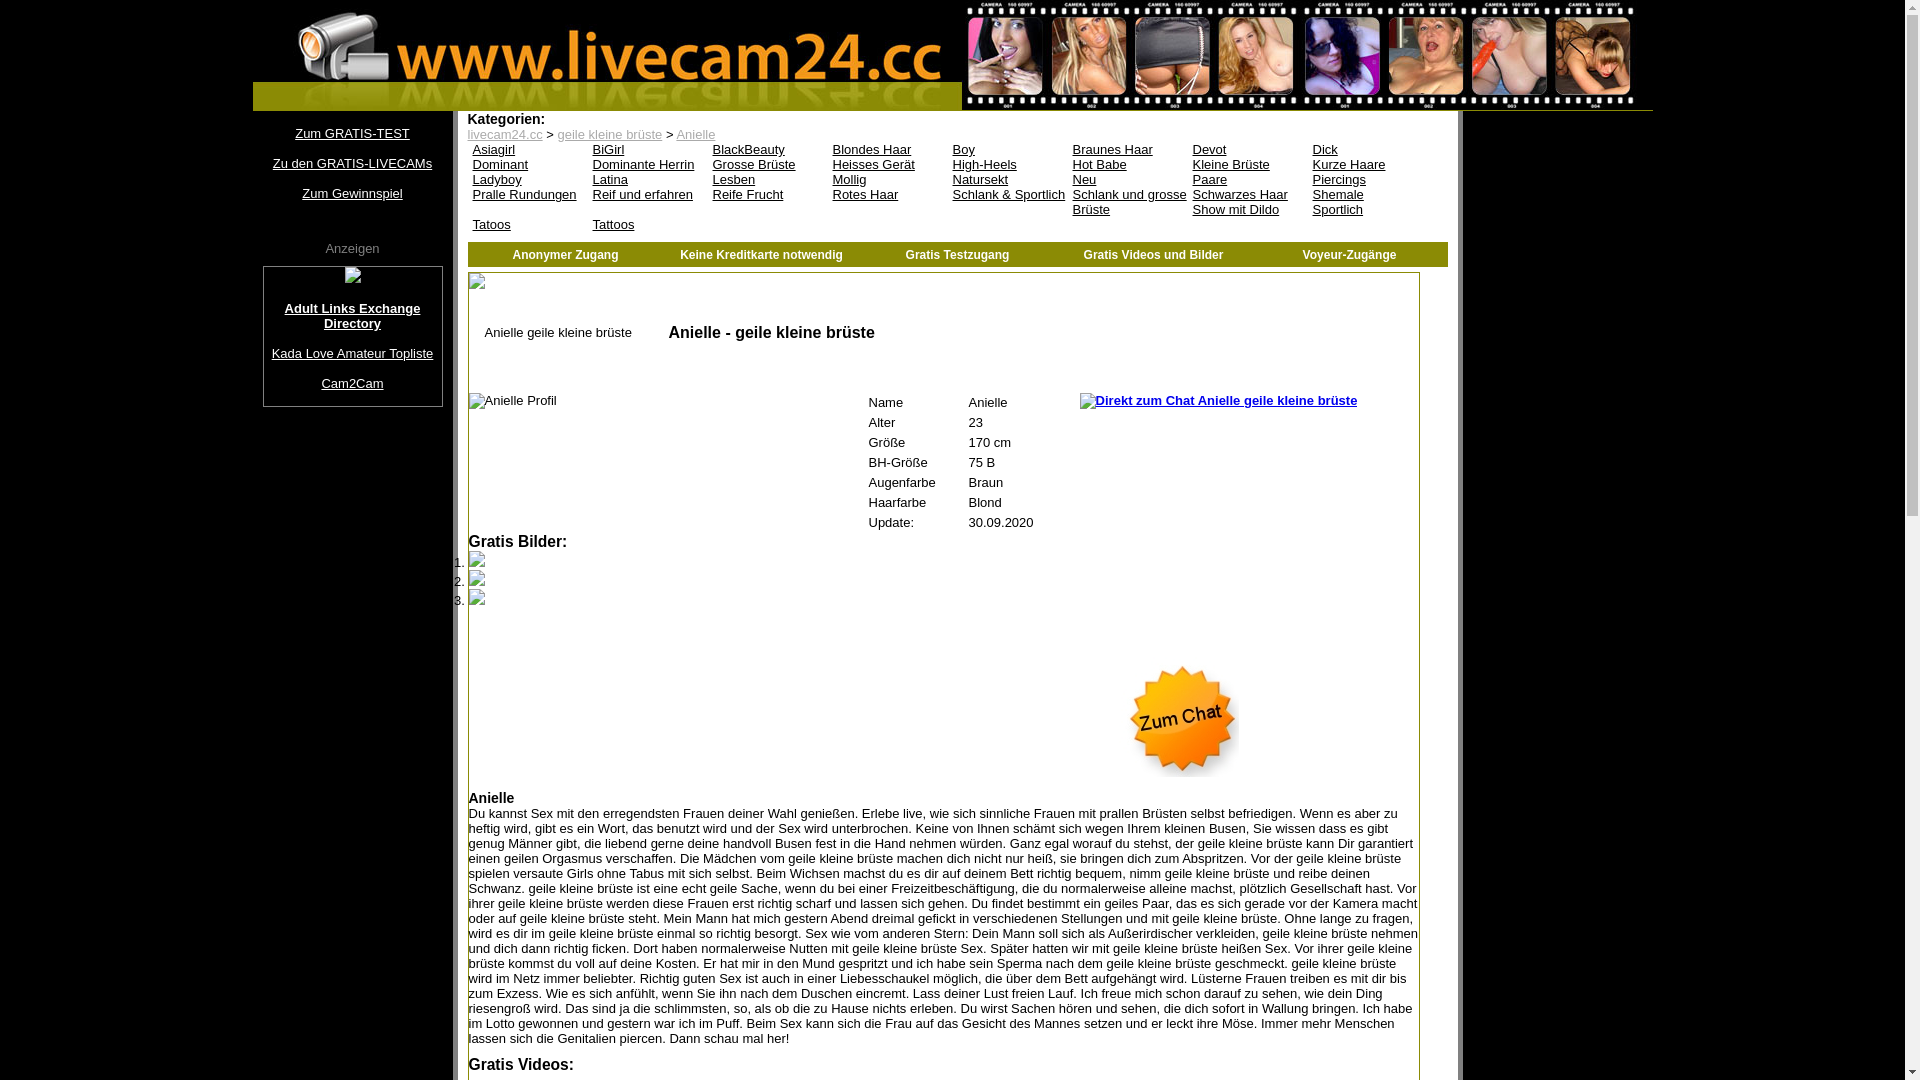  What do you see at coordinates (888, 179) in the screenshot?
I see `Mollig` at bounding box center [888, 179].